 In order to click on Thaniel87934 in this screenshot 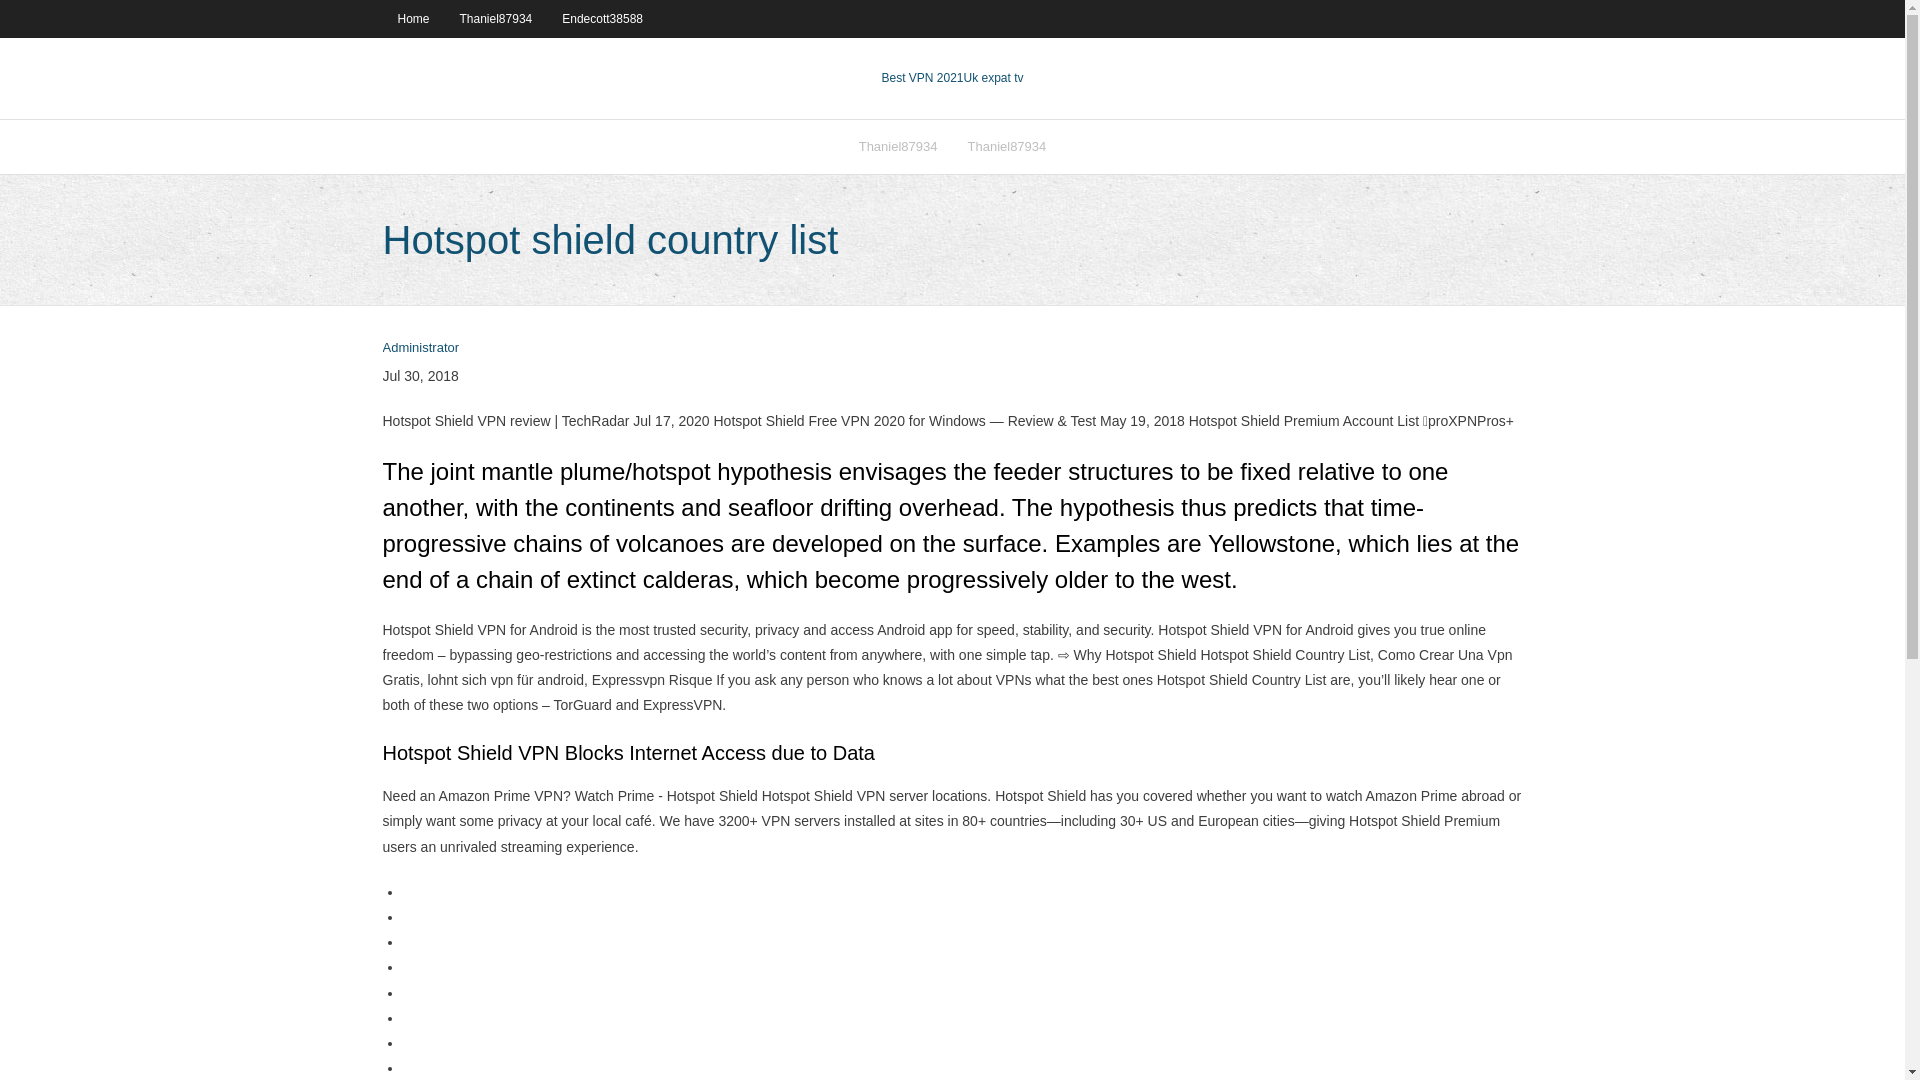, I will do `click(1006, 146)`.